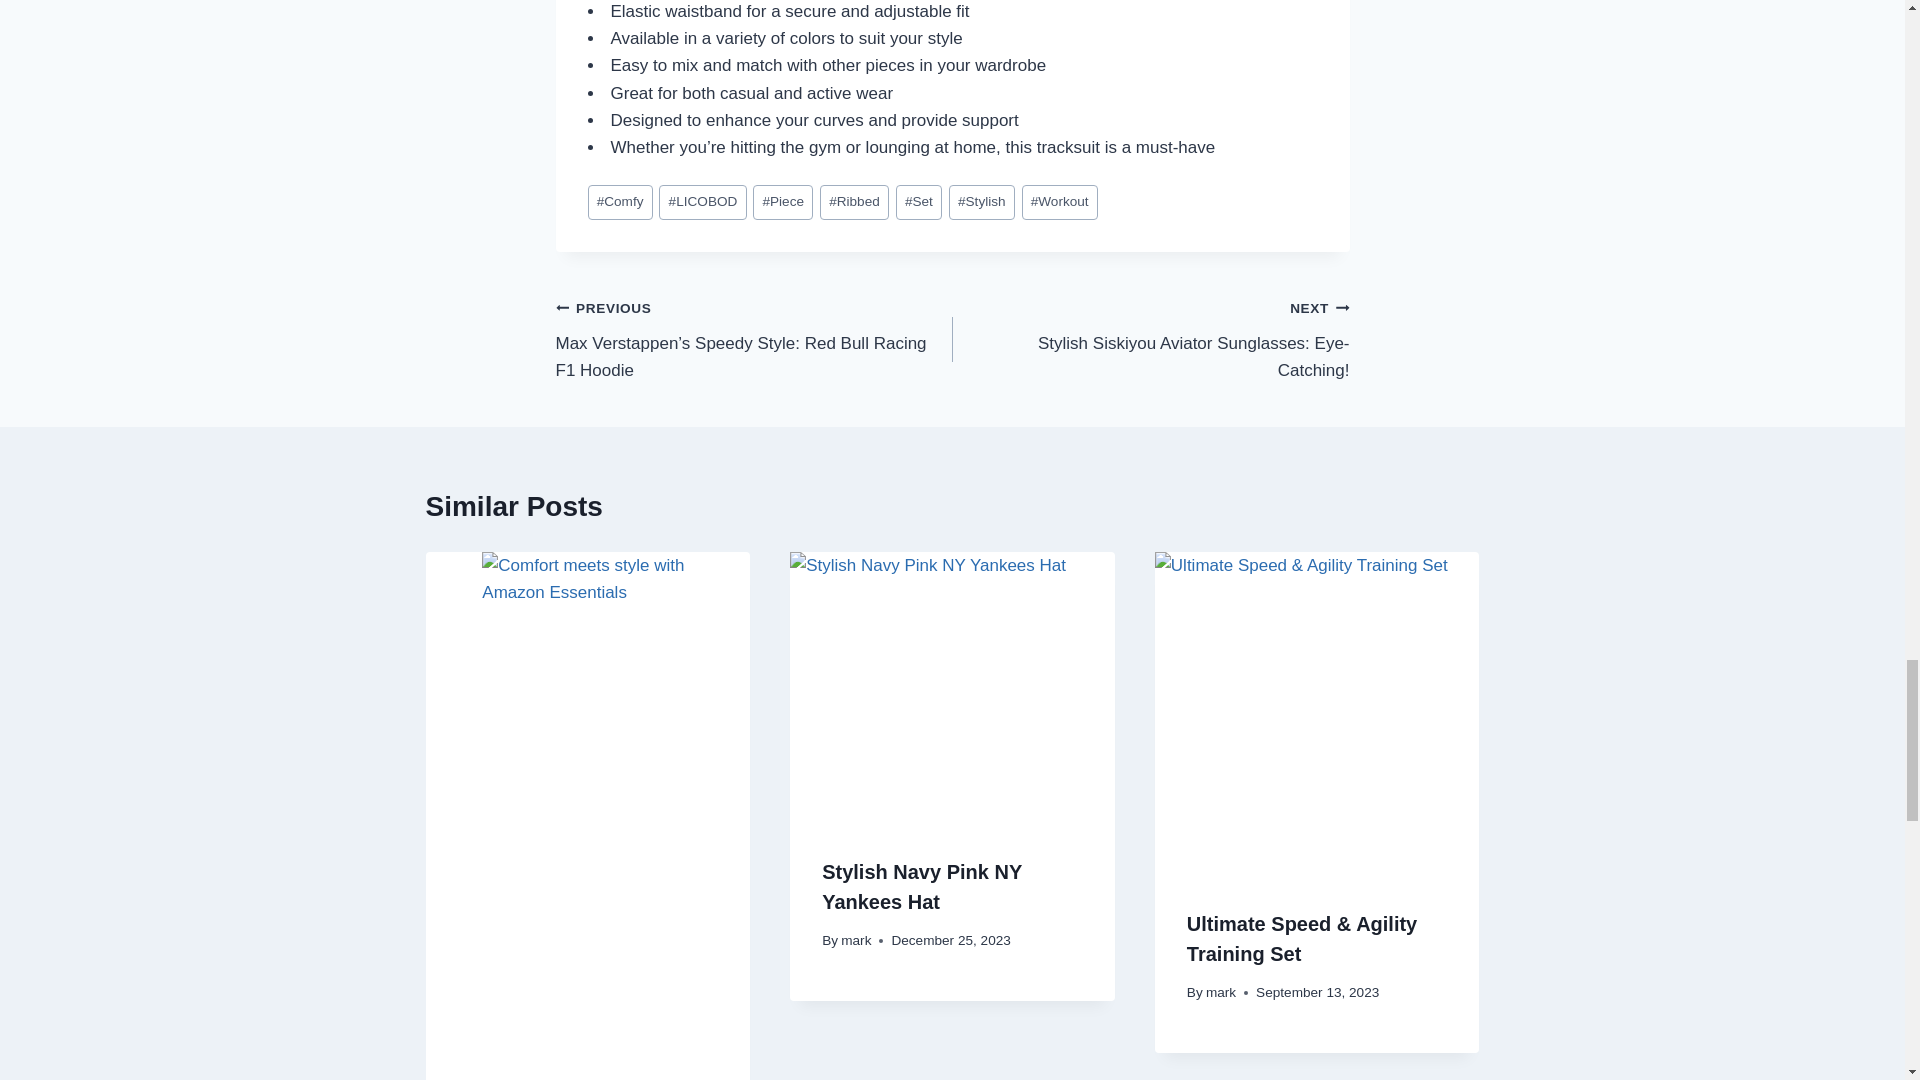 The width and height of the screenshot is (1920, 1080). What do you see at coordinates (1060, 202) in the screenshot?
I see `Set` at bounding box center [1060, 202].